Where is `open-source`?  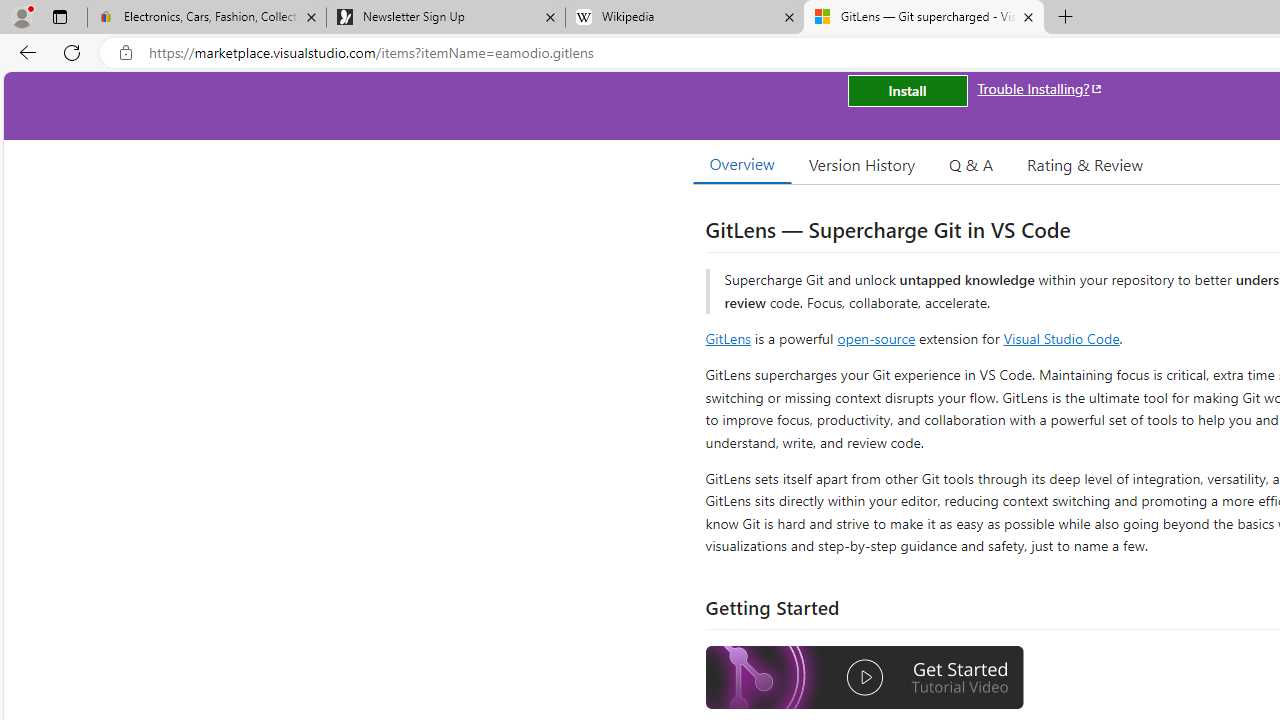
open-source is located at coordinates (876, 338).